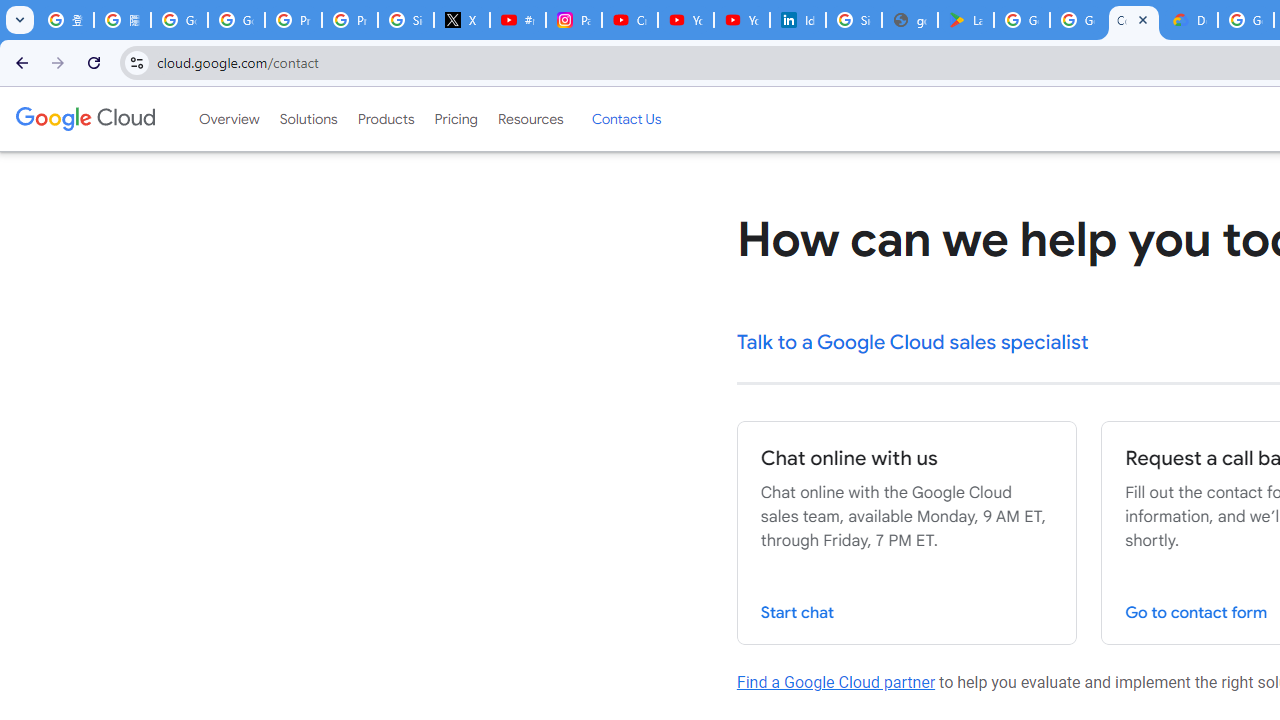 This screenshot has width=1280, height=720. I want to click on Search tabs, so click(20, 20).